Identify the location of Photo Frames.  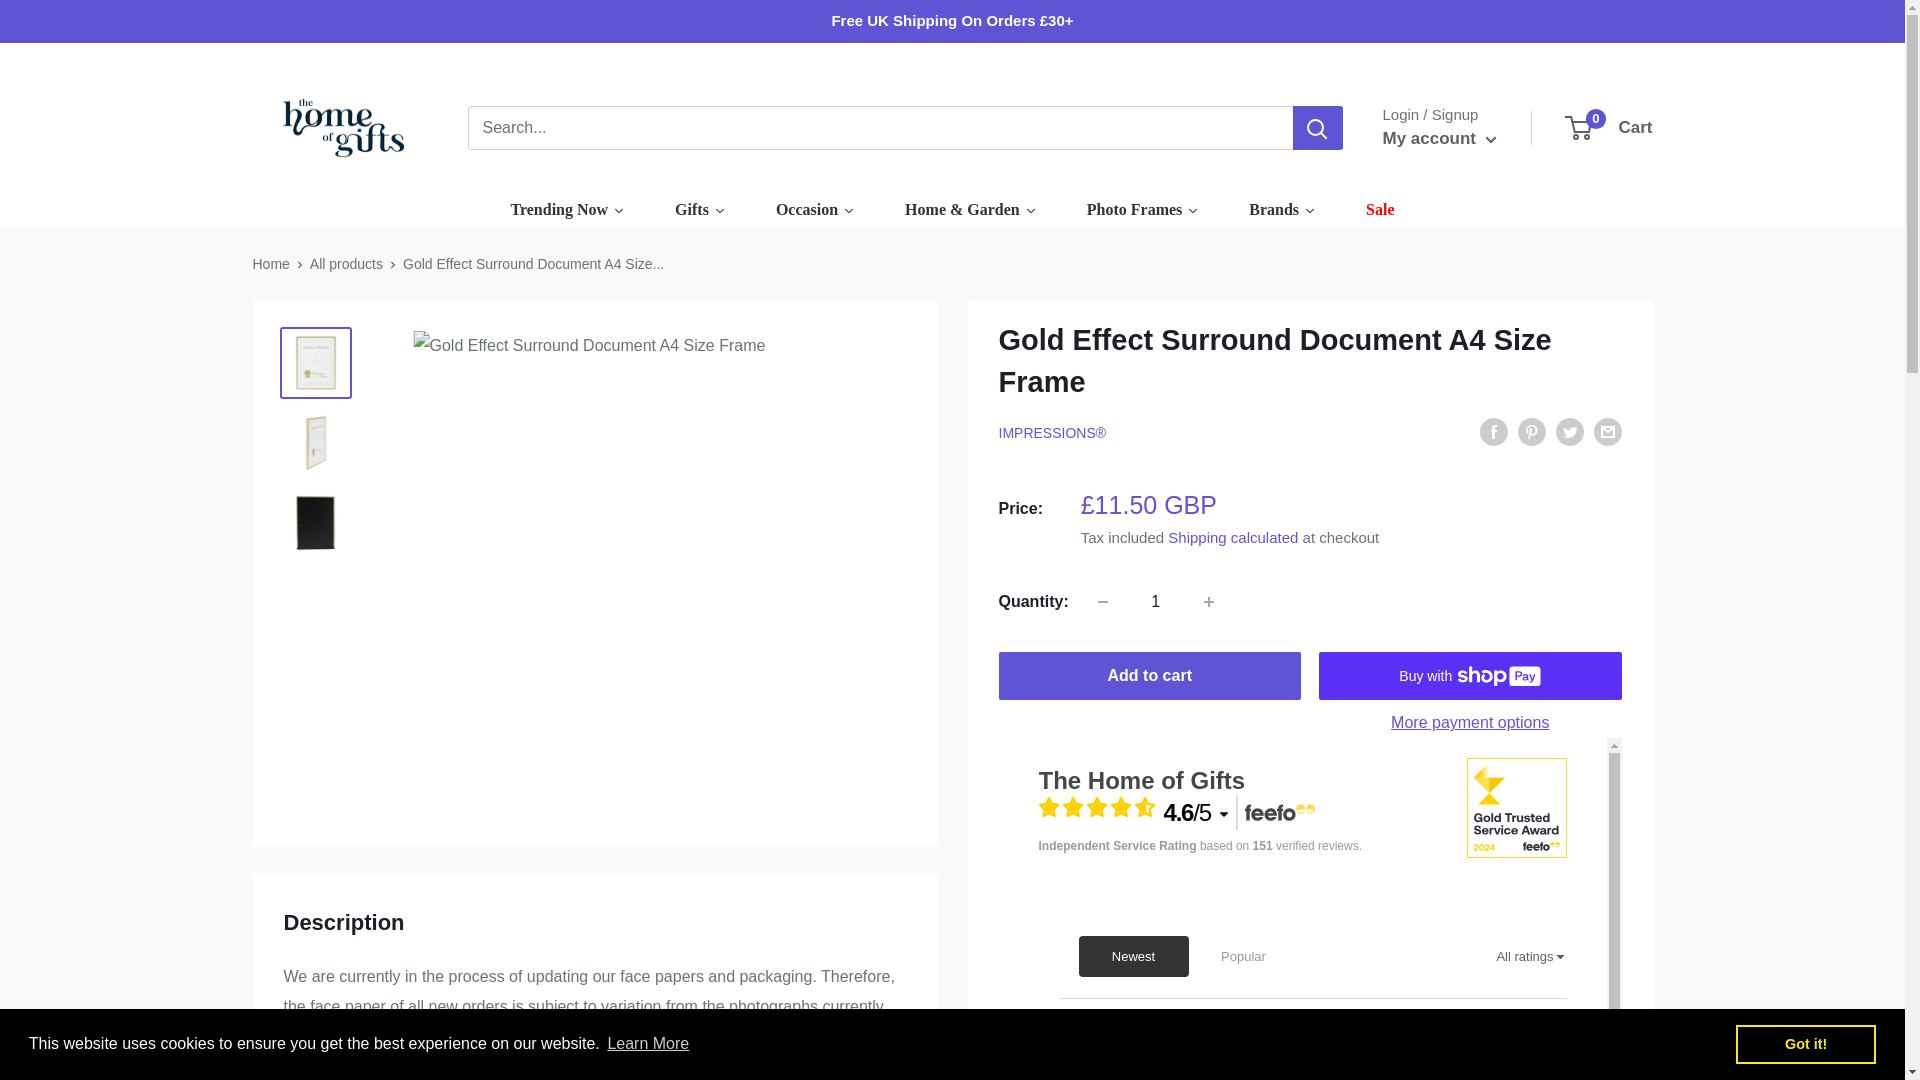
(568, 210).